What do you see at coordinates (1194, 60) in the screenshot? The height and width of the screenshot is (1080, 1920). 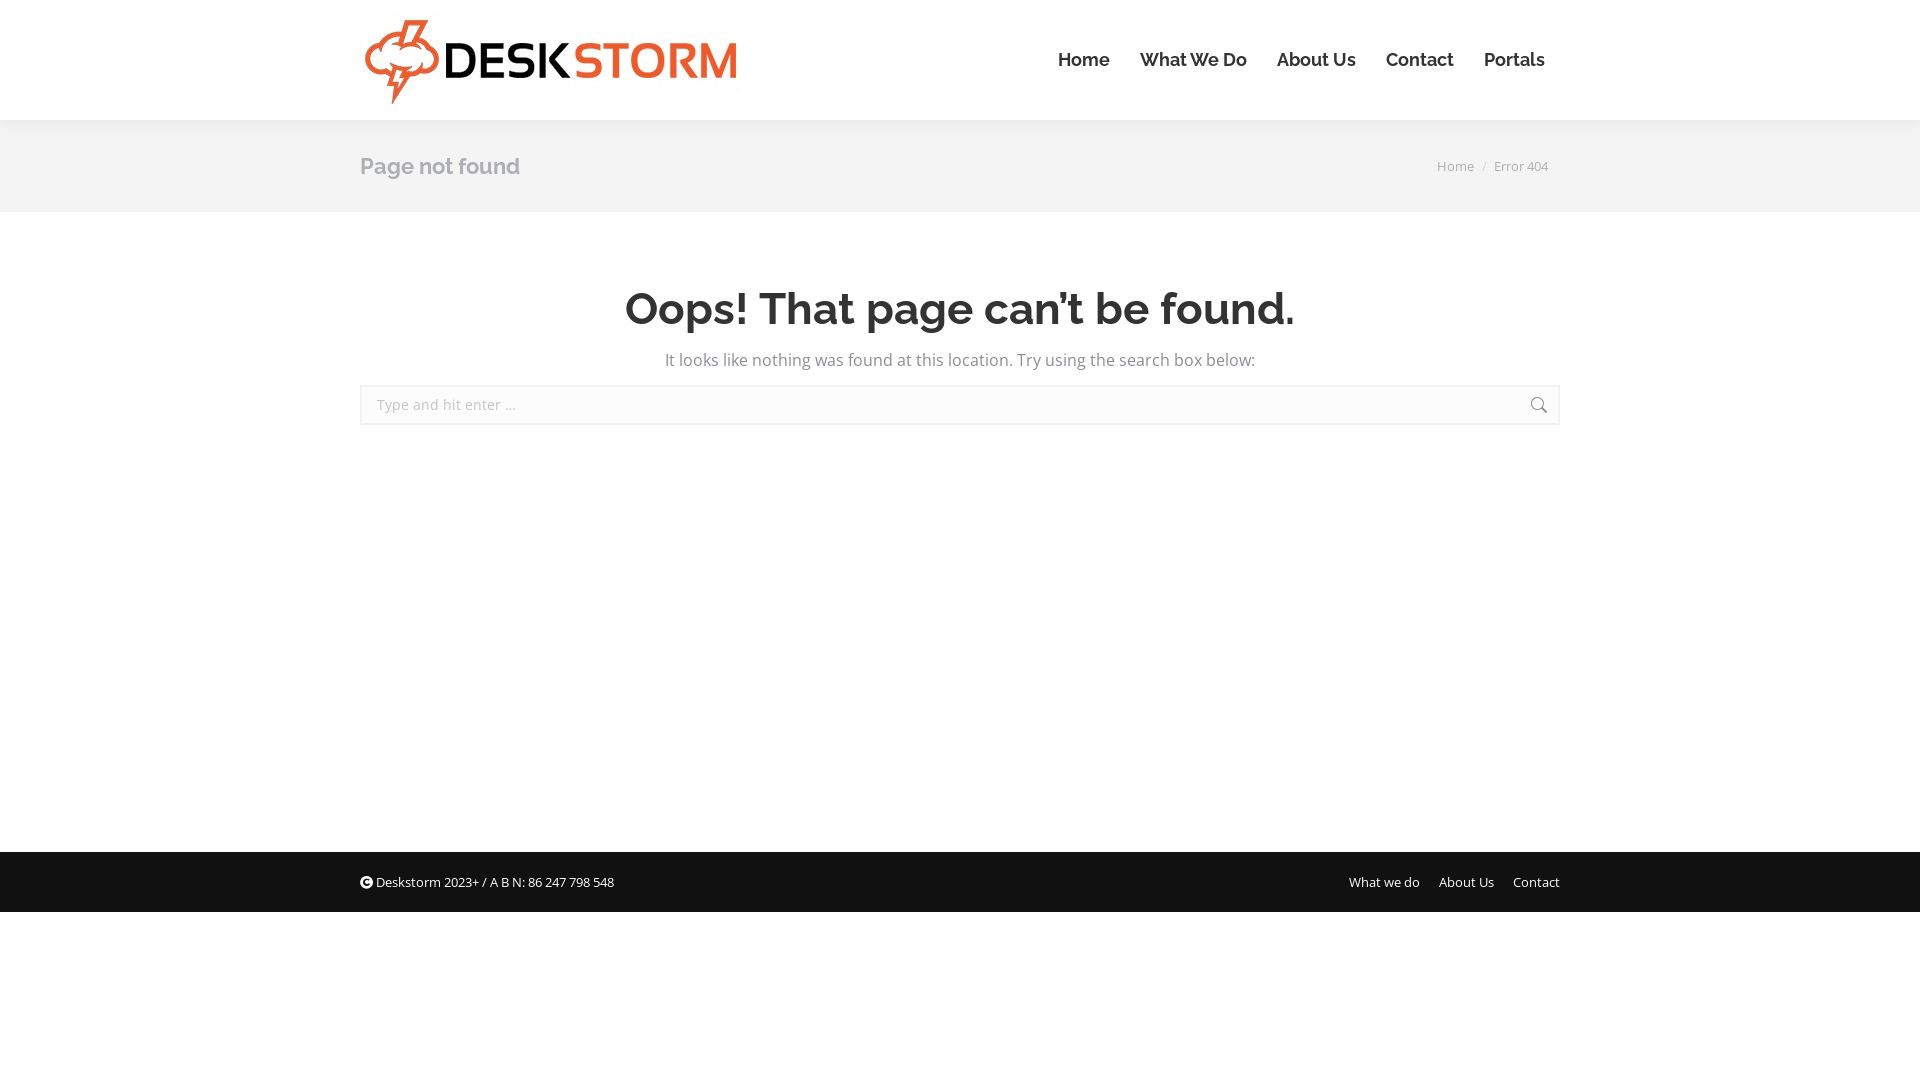 I see `What We Do` at bounding box center [1194, 60].